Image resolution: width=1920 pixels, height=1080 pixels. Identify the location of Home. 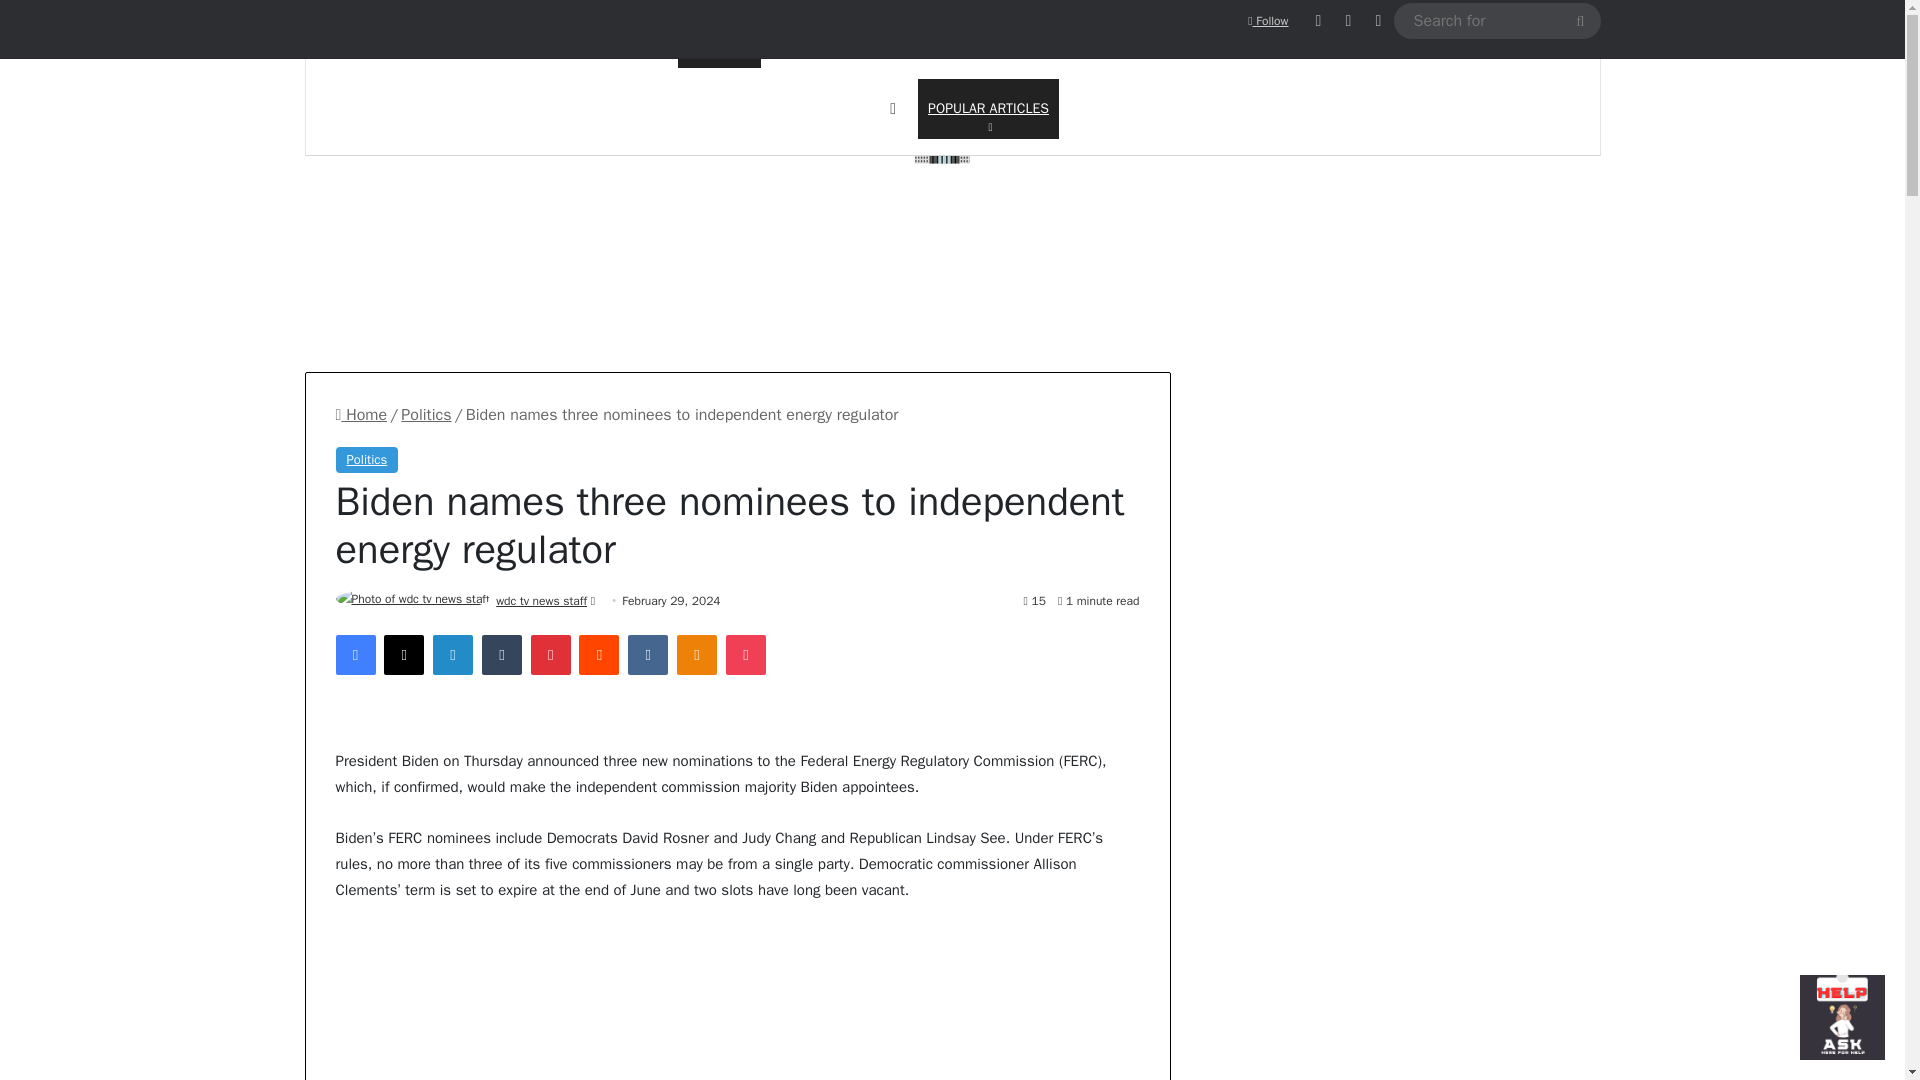
(1579, 20).